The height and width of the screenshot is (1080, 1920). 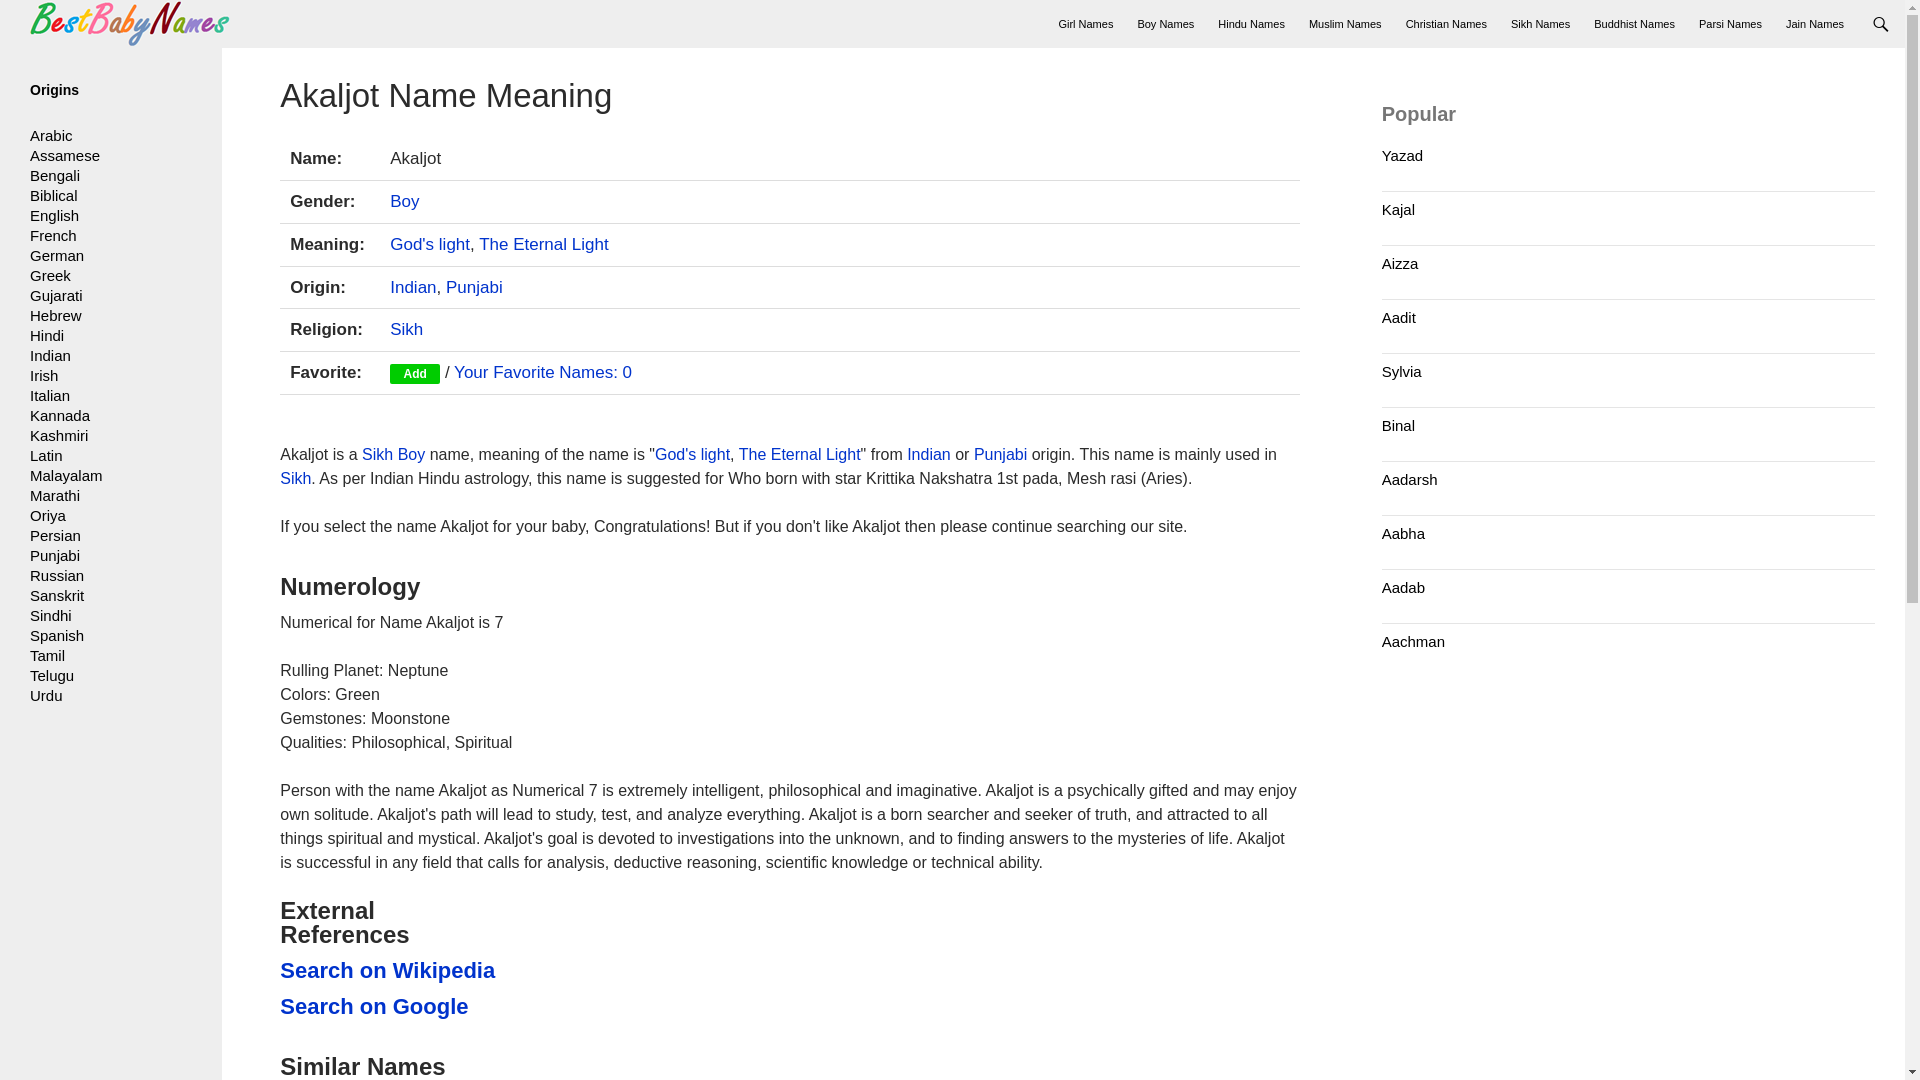 I want to click on God's light, so click(x=692, y=454).